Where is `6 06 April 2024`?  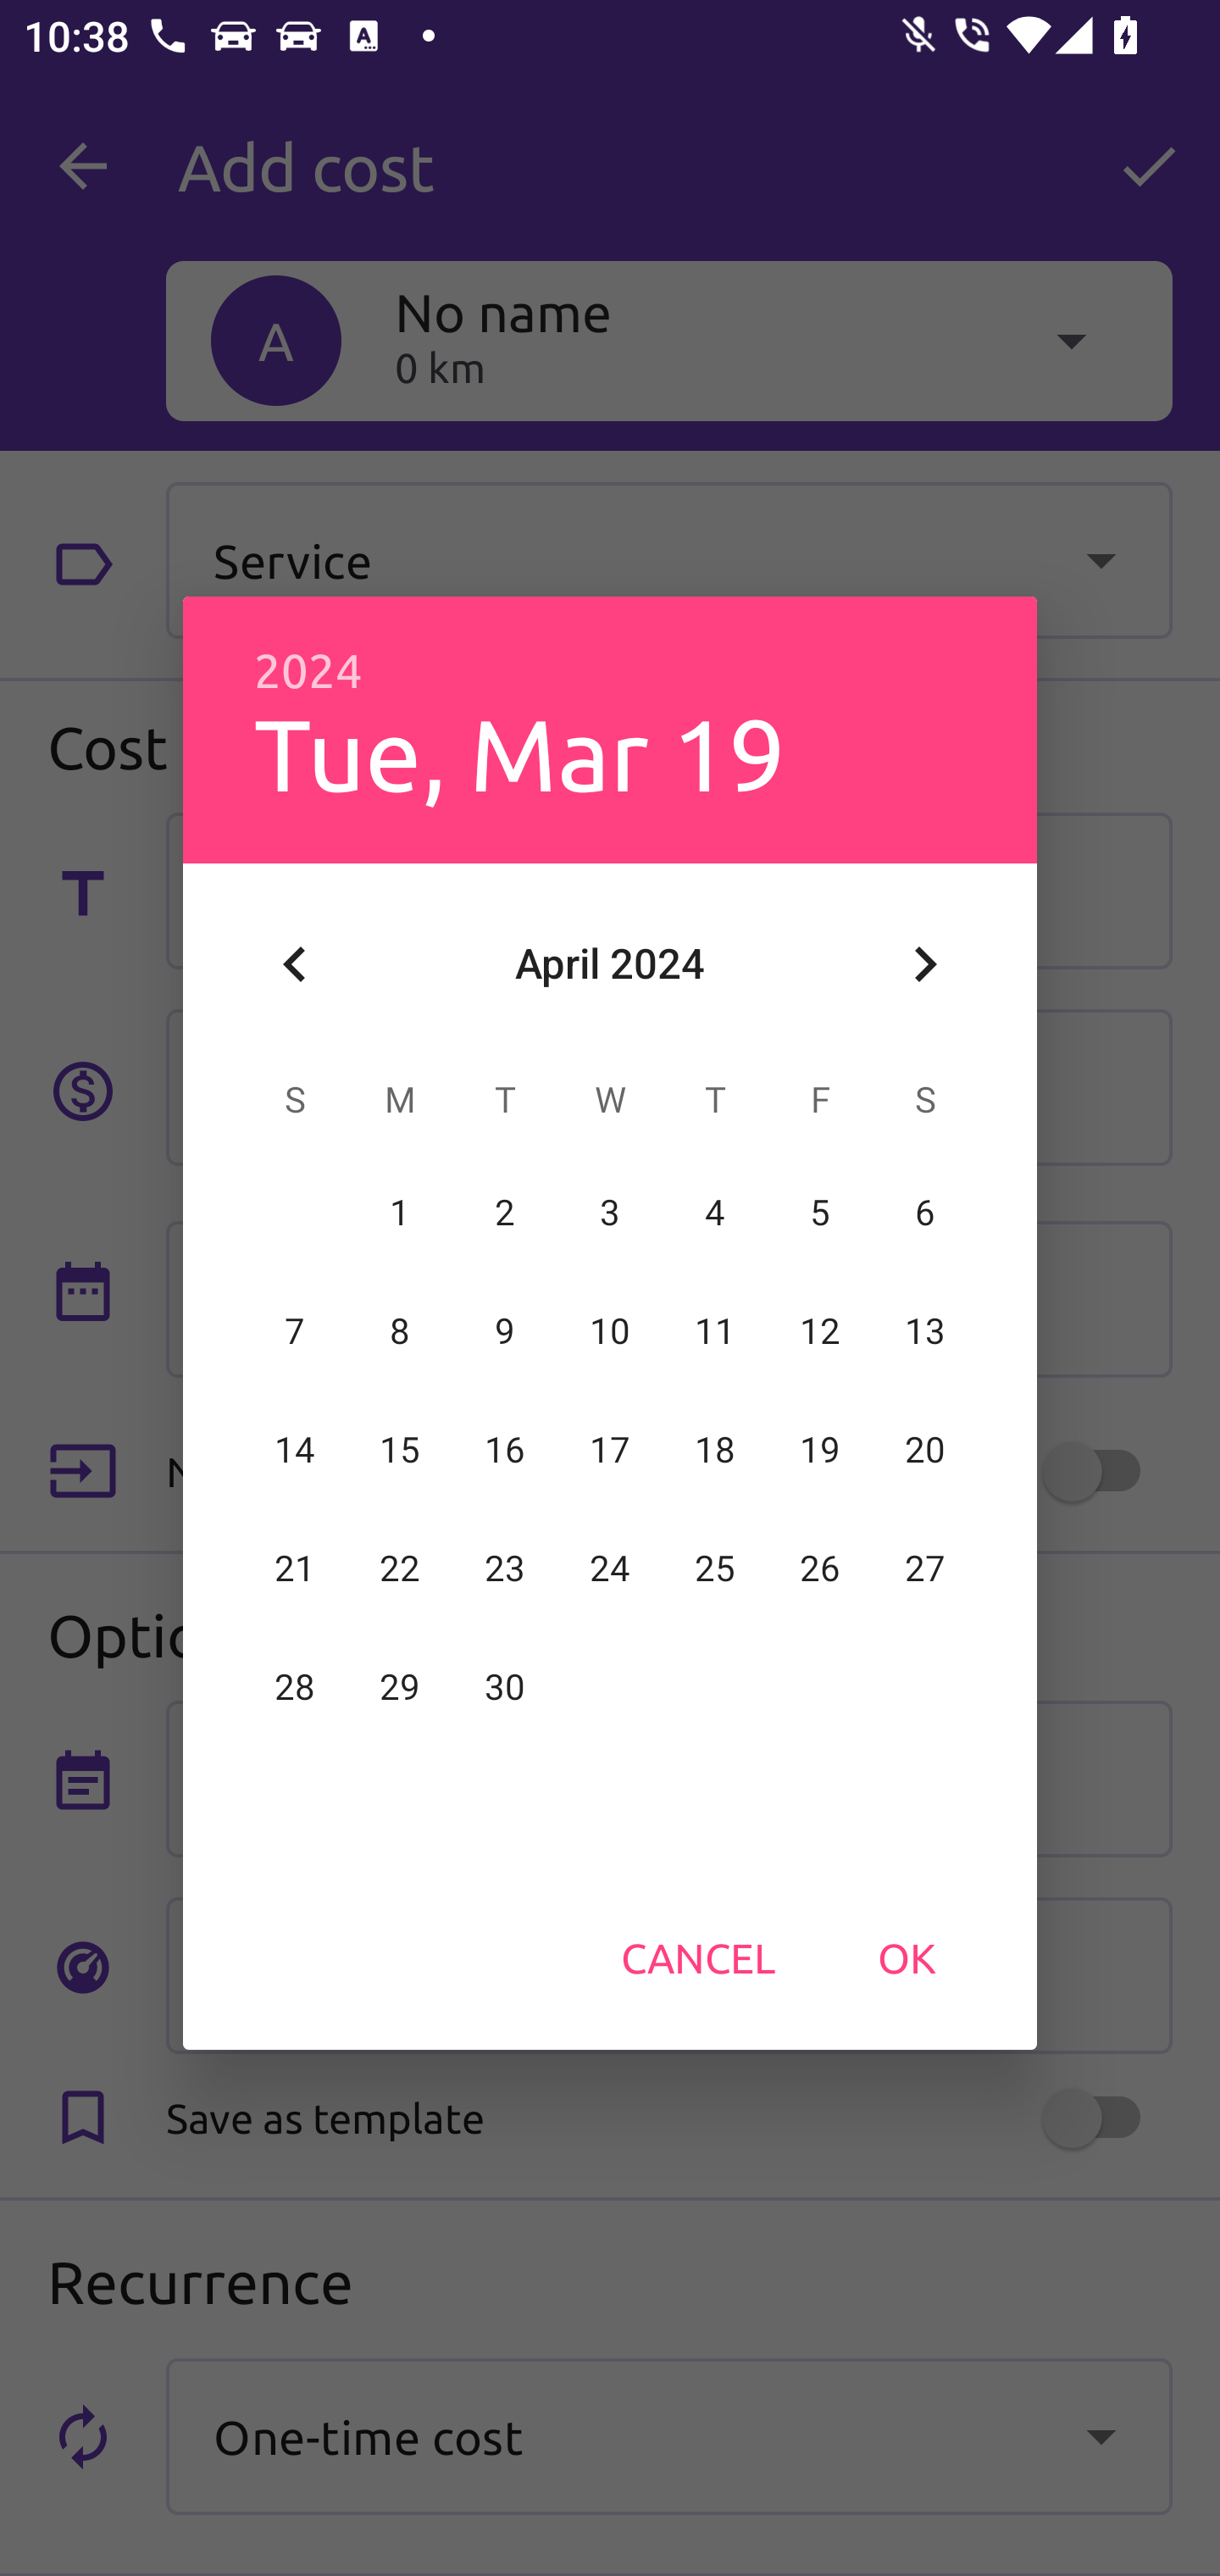 6 06 April 2024 is located at coordinates (924, 1213).